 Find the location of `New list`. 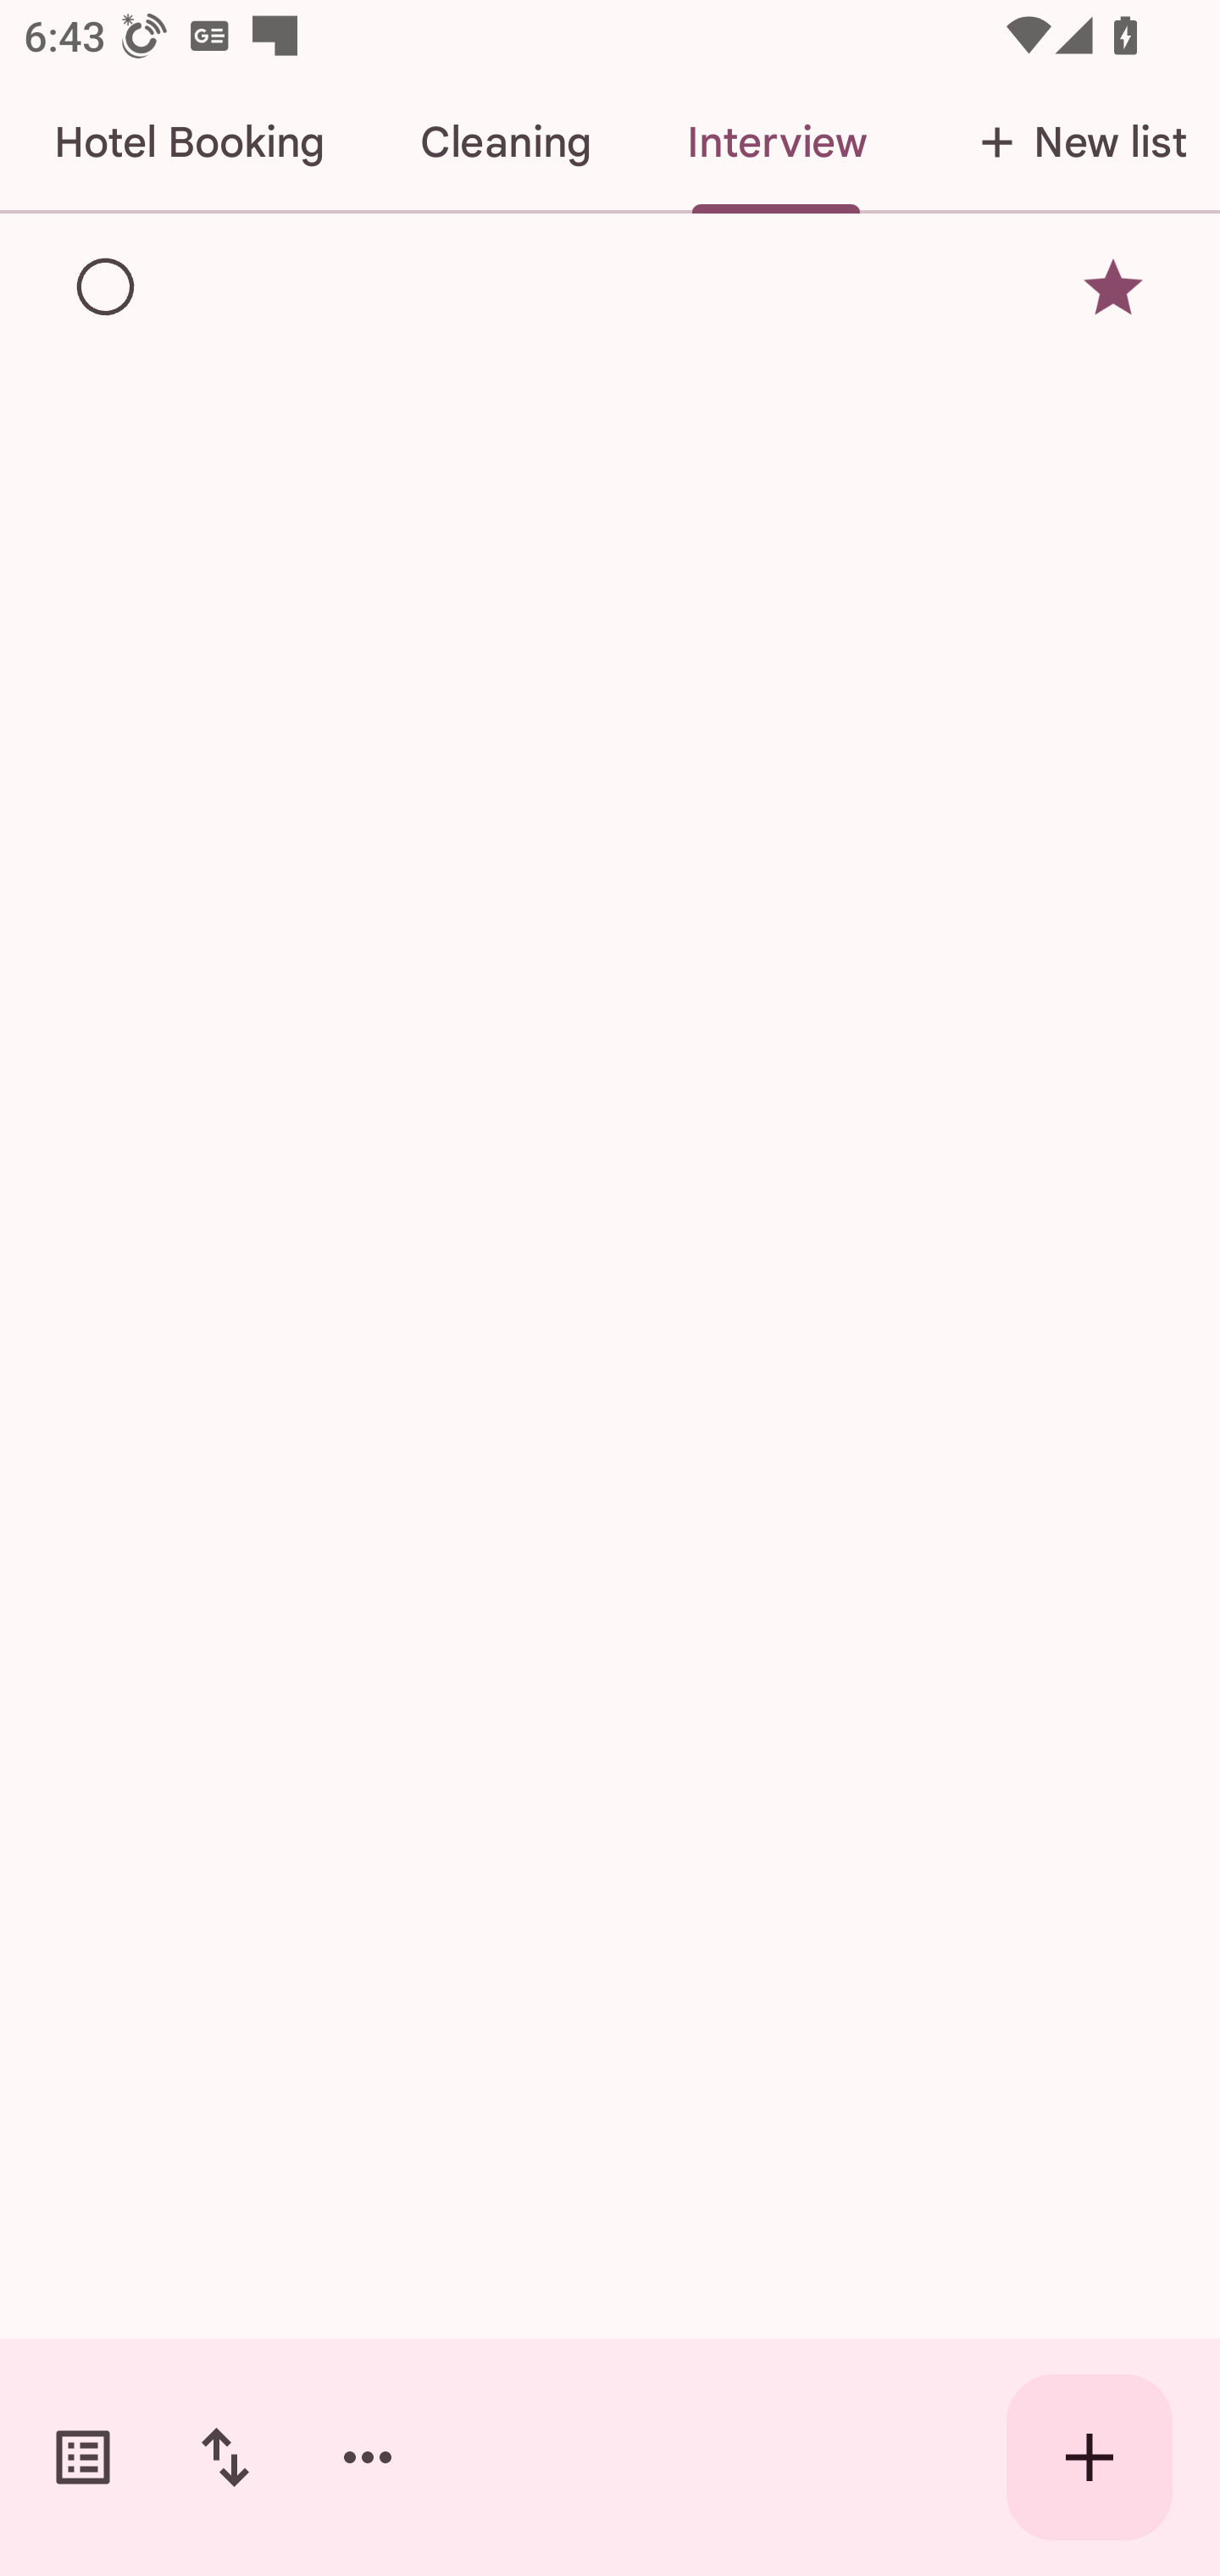

New list is located at coordinates (1067, 142).